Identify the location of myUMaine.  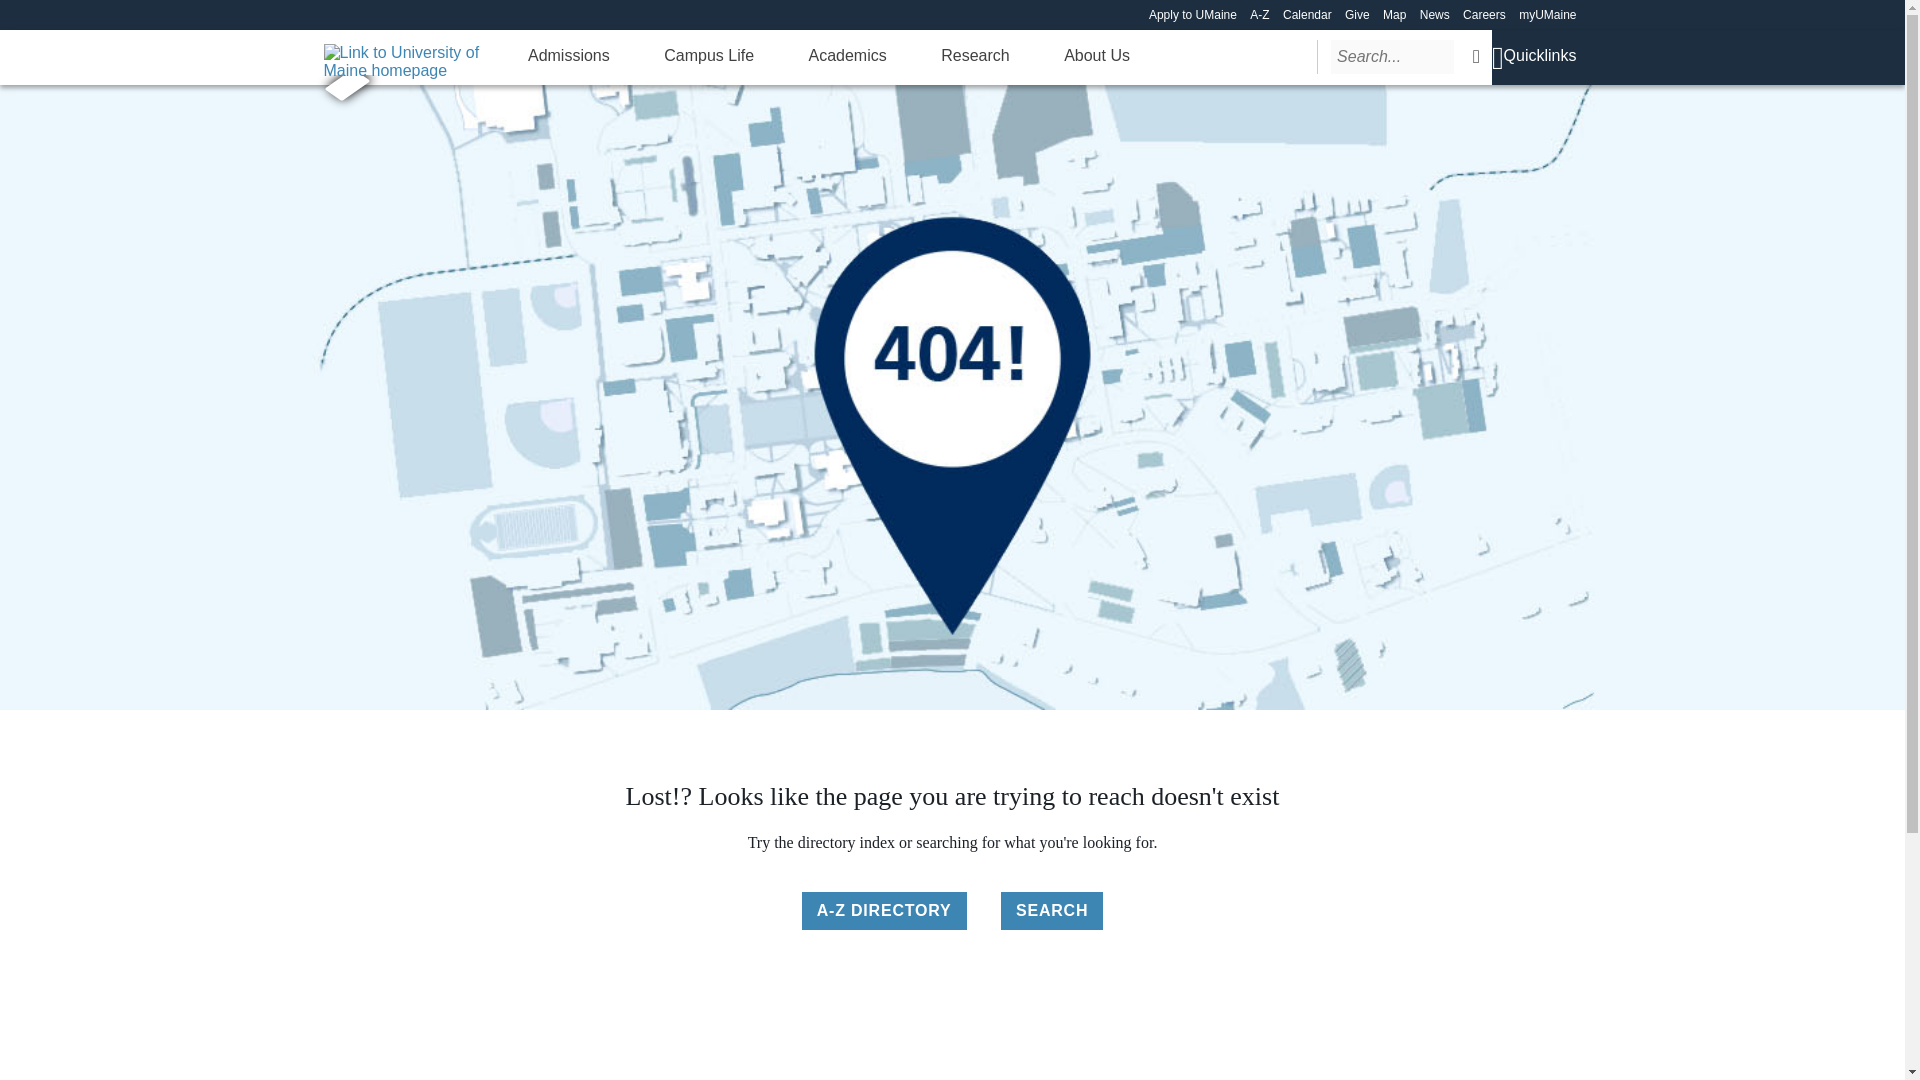
(1547, 14).